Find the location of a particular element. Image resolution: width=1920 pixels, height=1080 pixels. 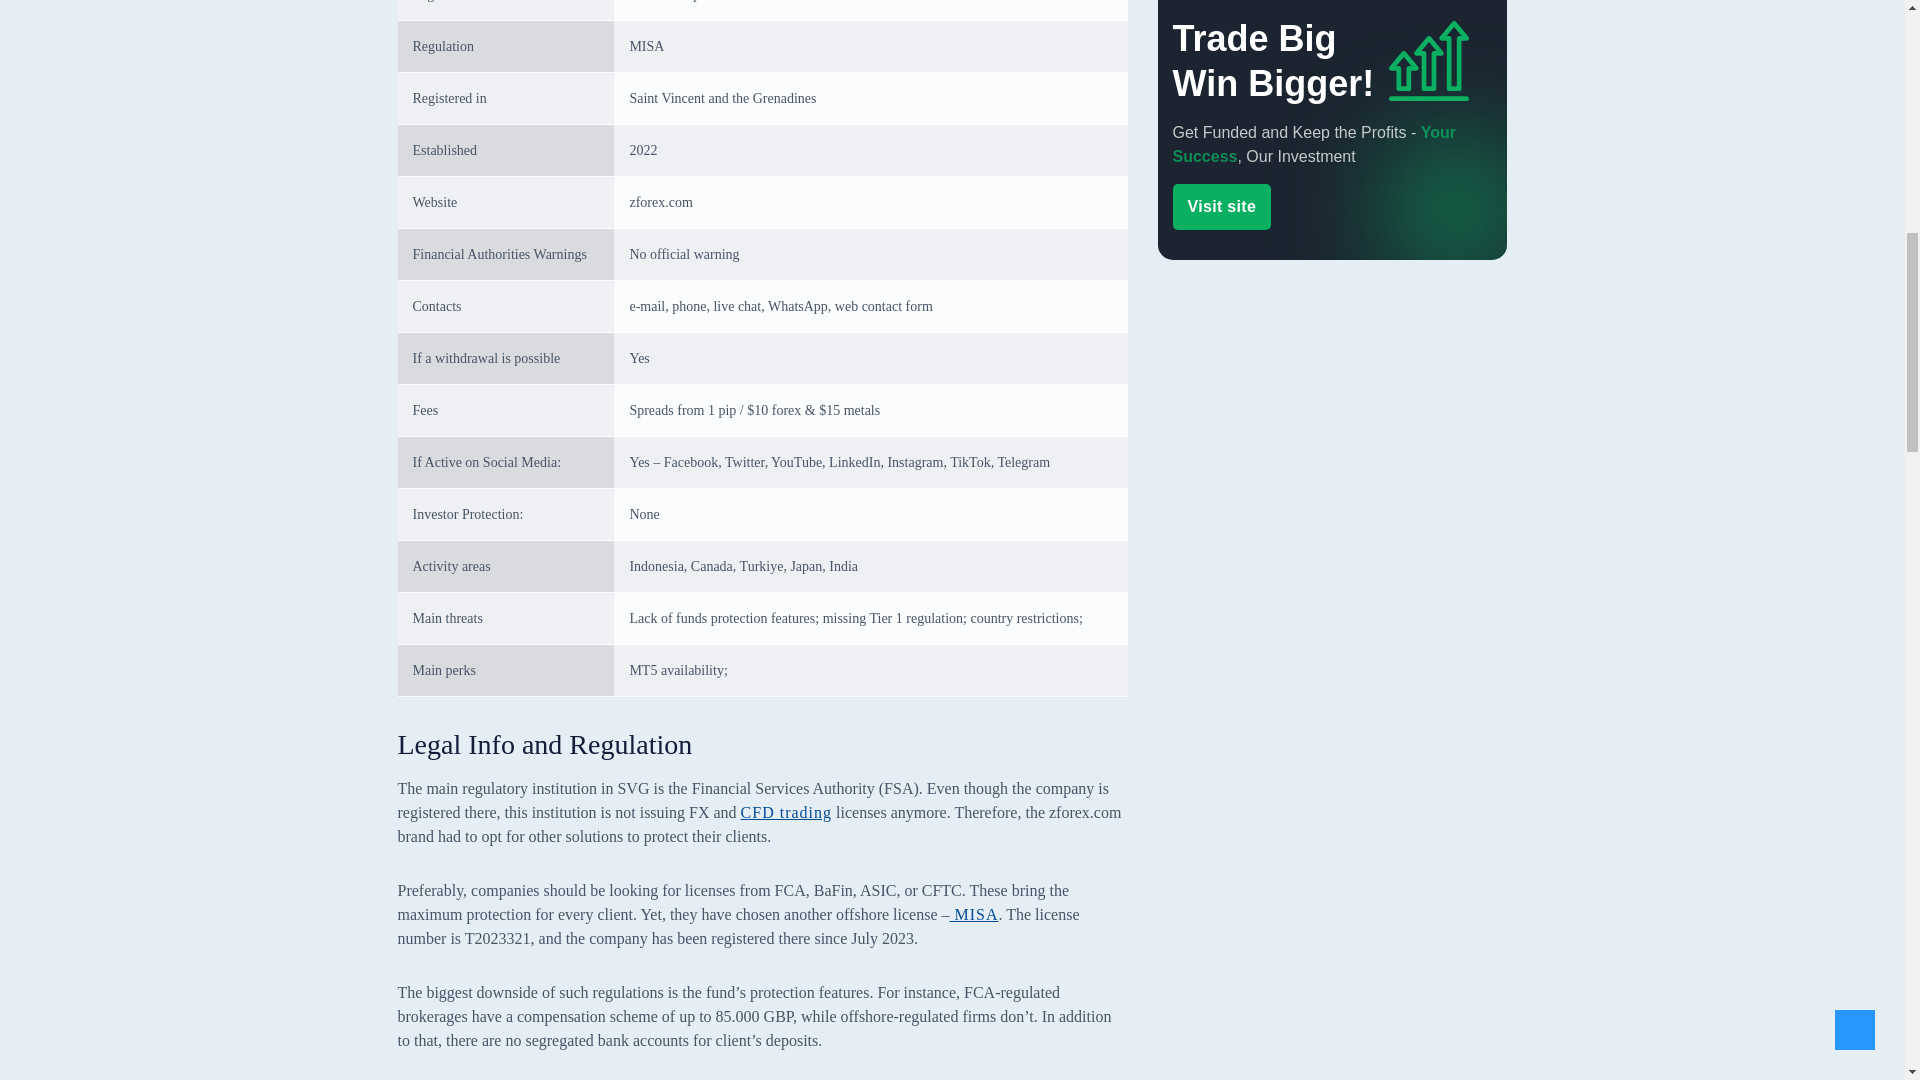

CFD trading is located at coordinates (786, 812).